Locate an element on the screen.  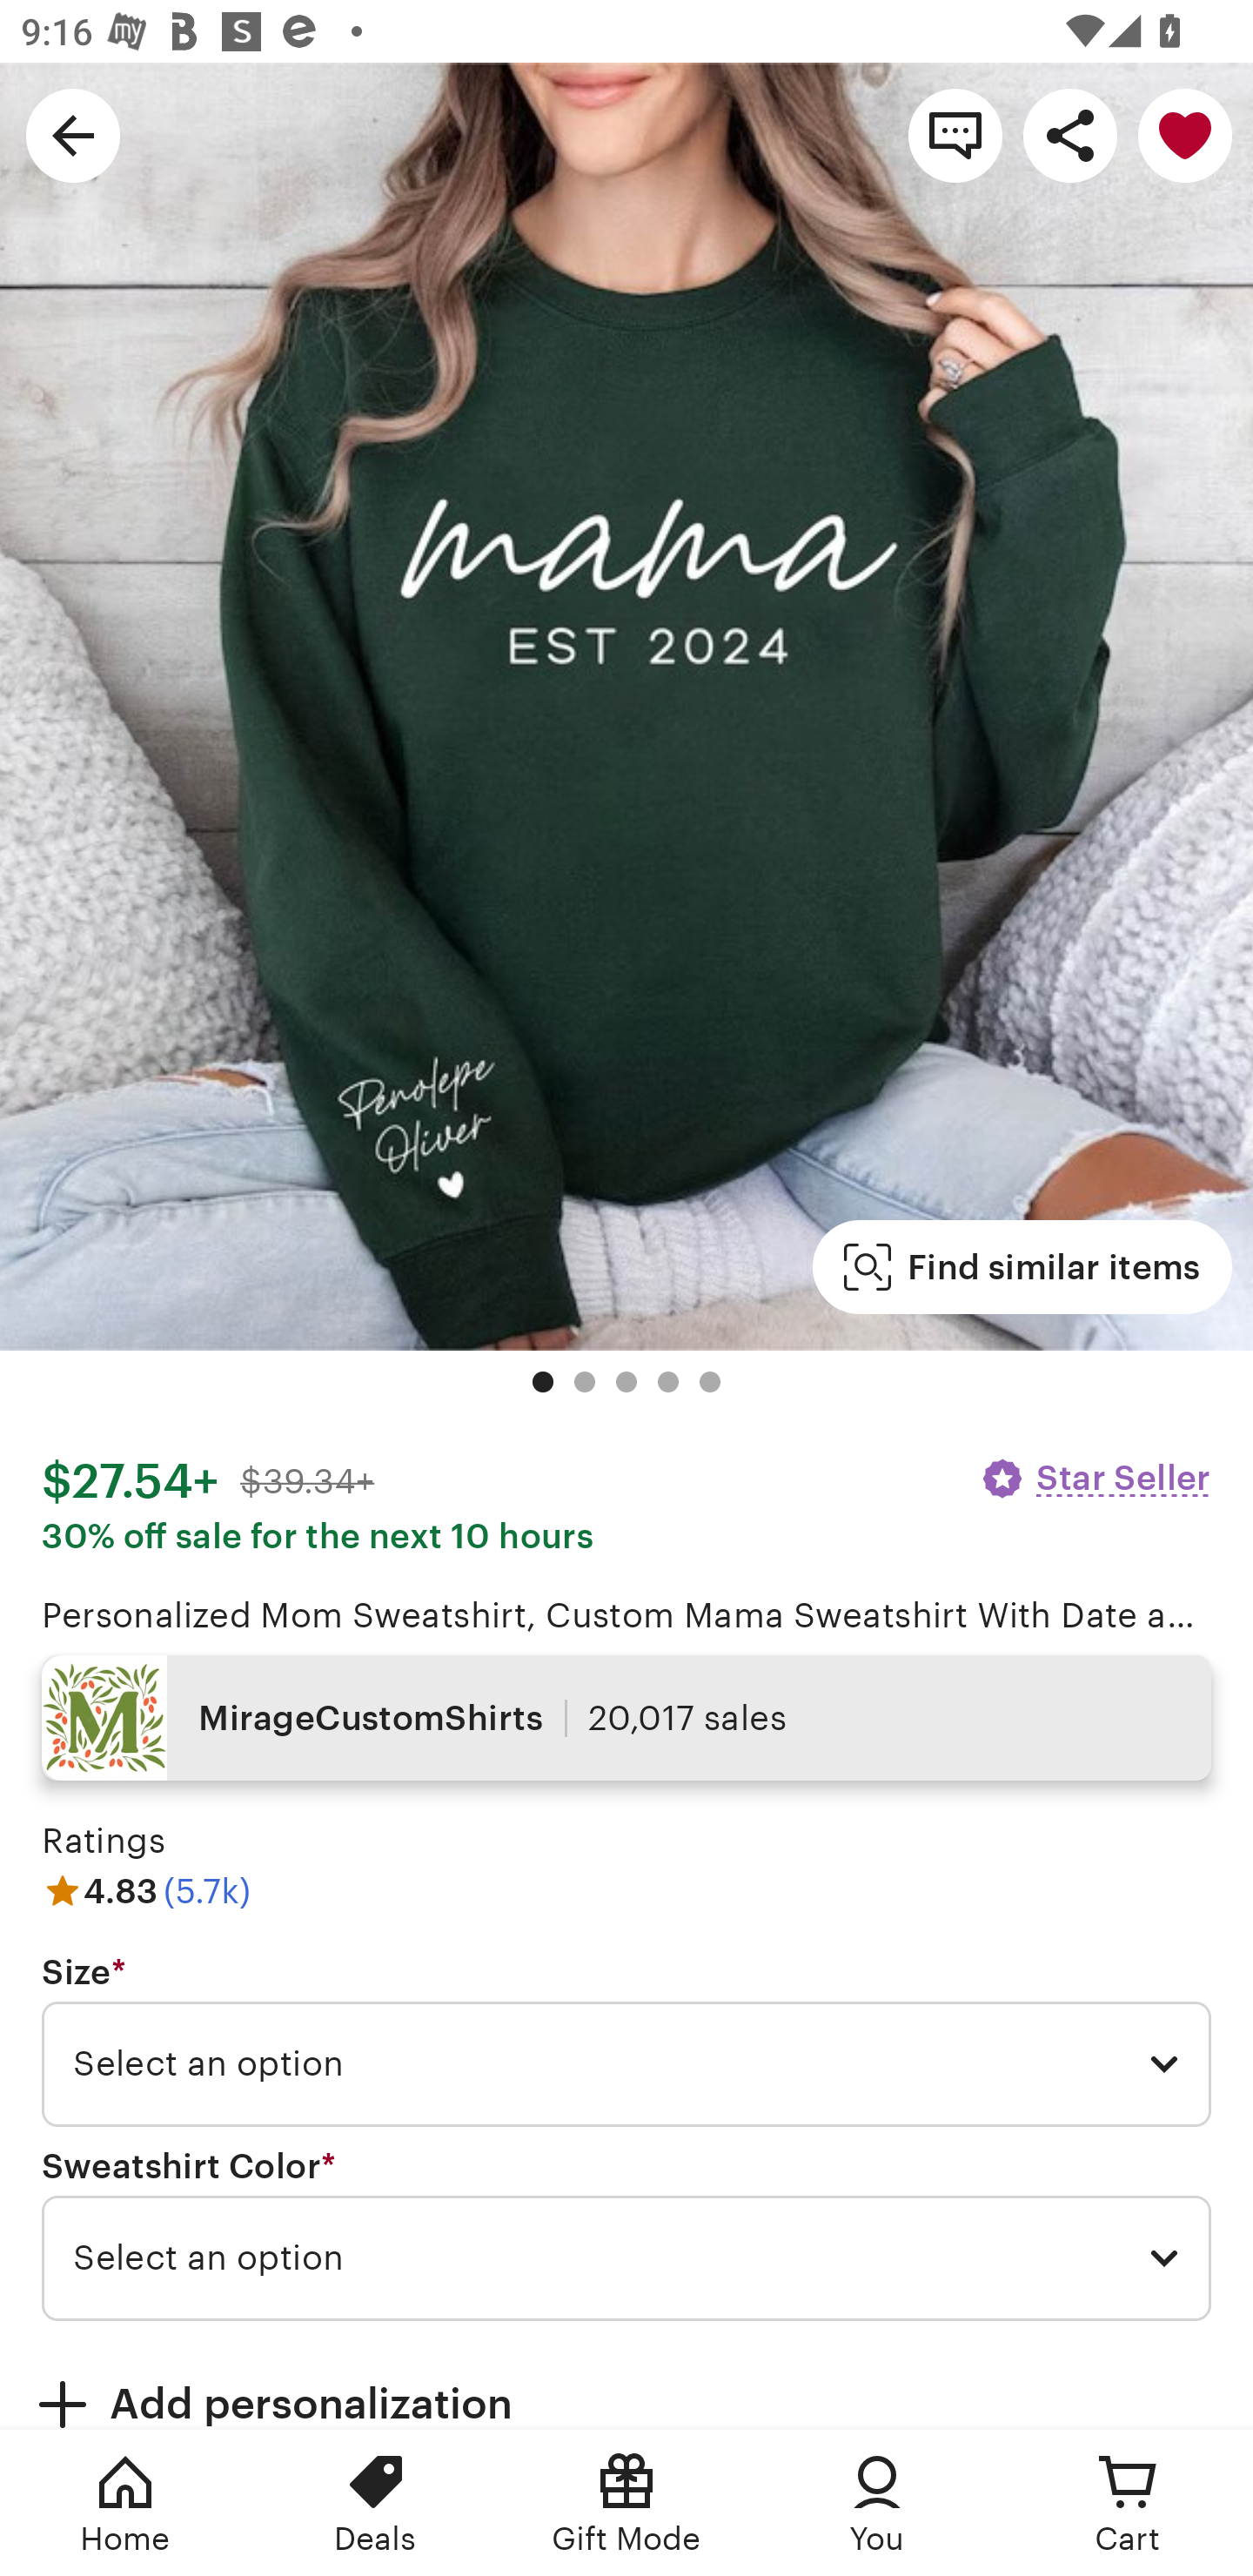
Add personalization Add personalization Required is located at coordinates (626, 2385).